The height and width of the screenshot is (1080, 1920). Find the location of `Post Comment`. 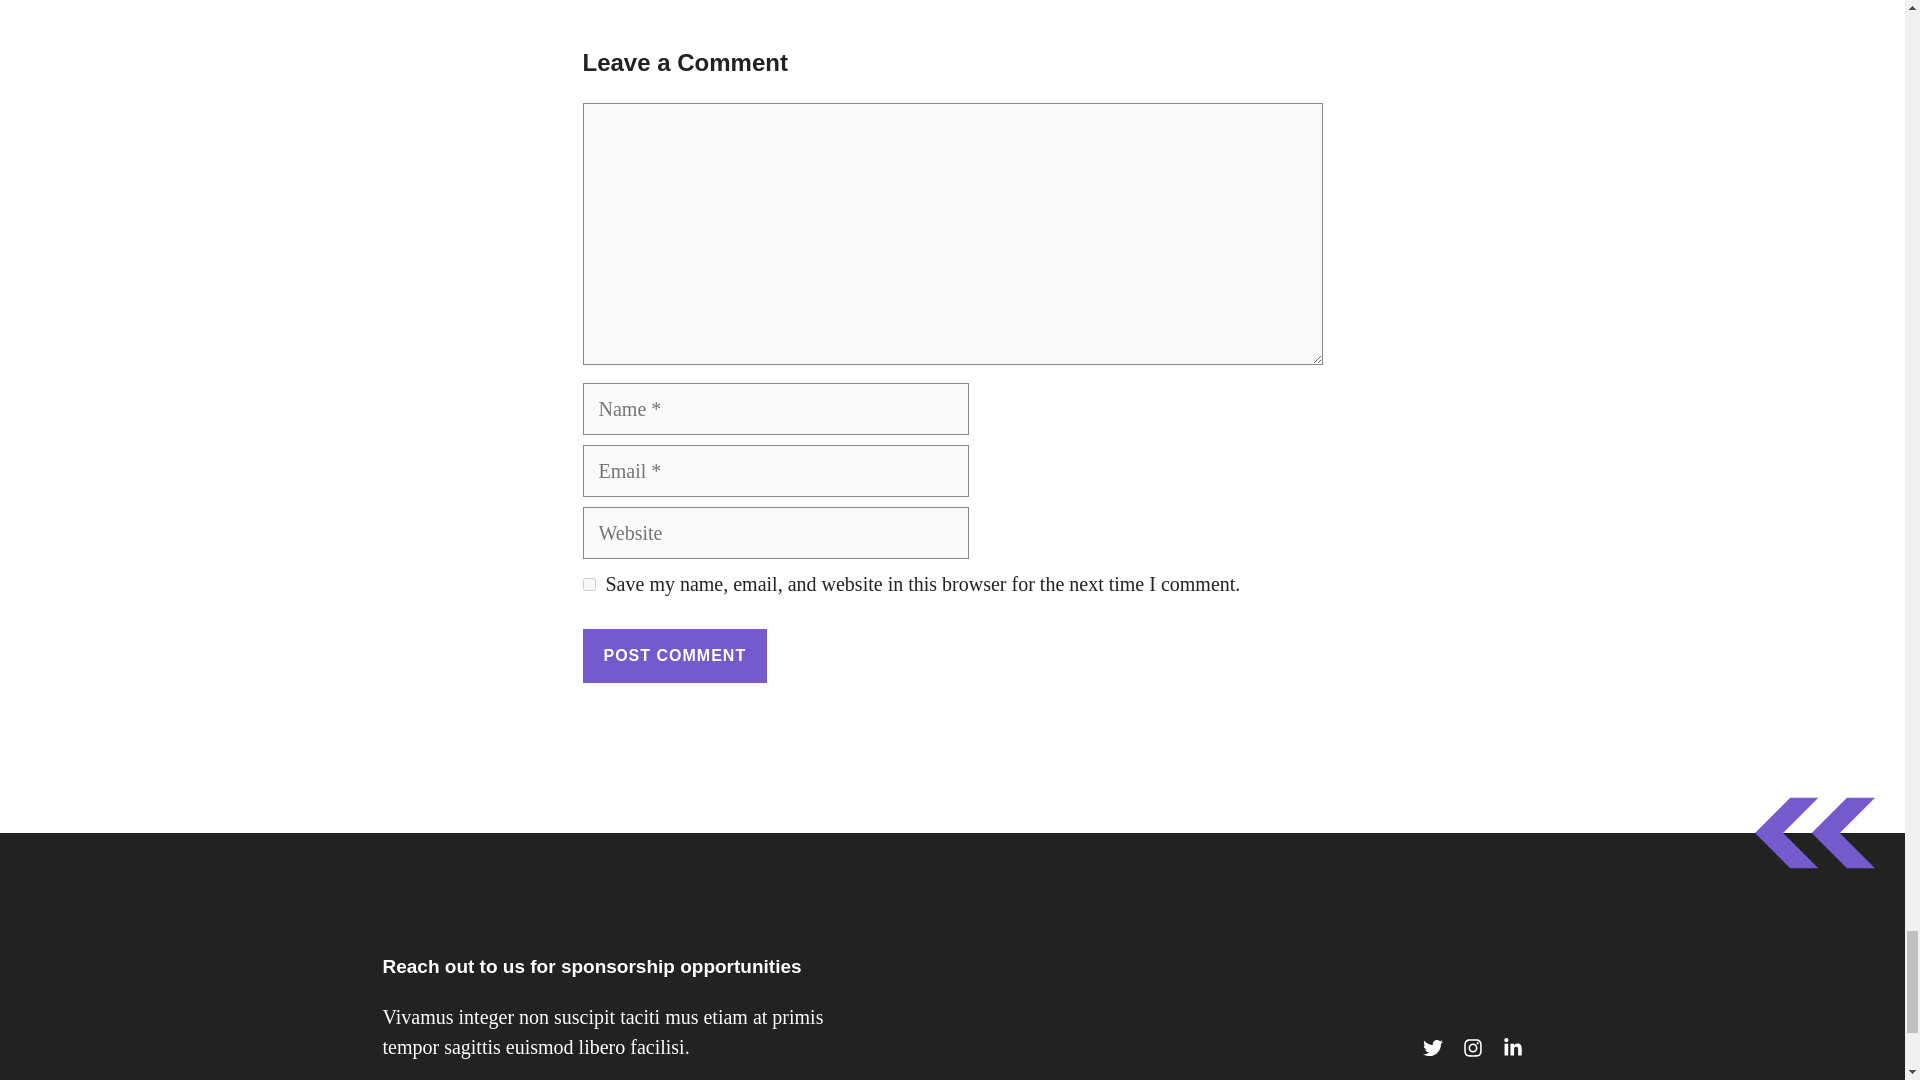

Post Comment is located at coordinates (674, 655).